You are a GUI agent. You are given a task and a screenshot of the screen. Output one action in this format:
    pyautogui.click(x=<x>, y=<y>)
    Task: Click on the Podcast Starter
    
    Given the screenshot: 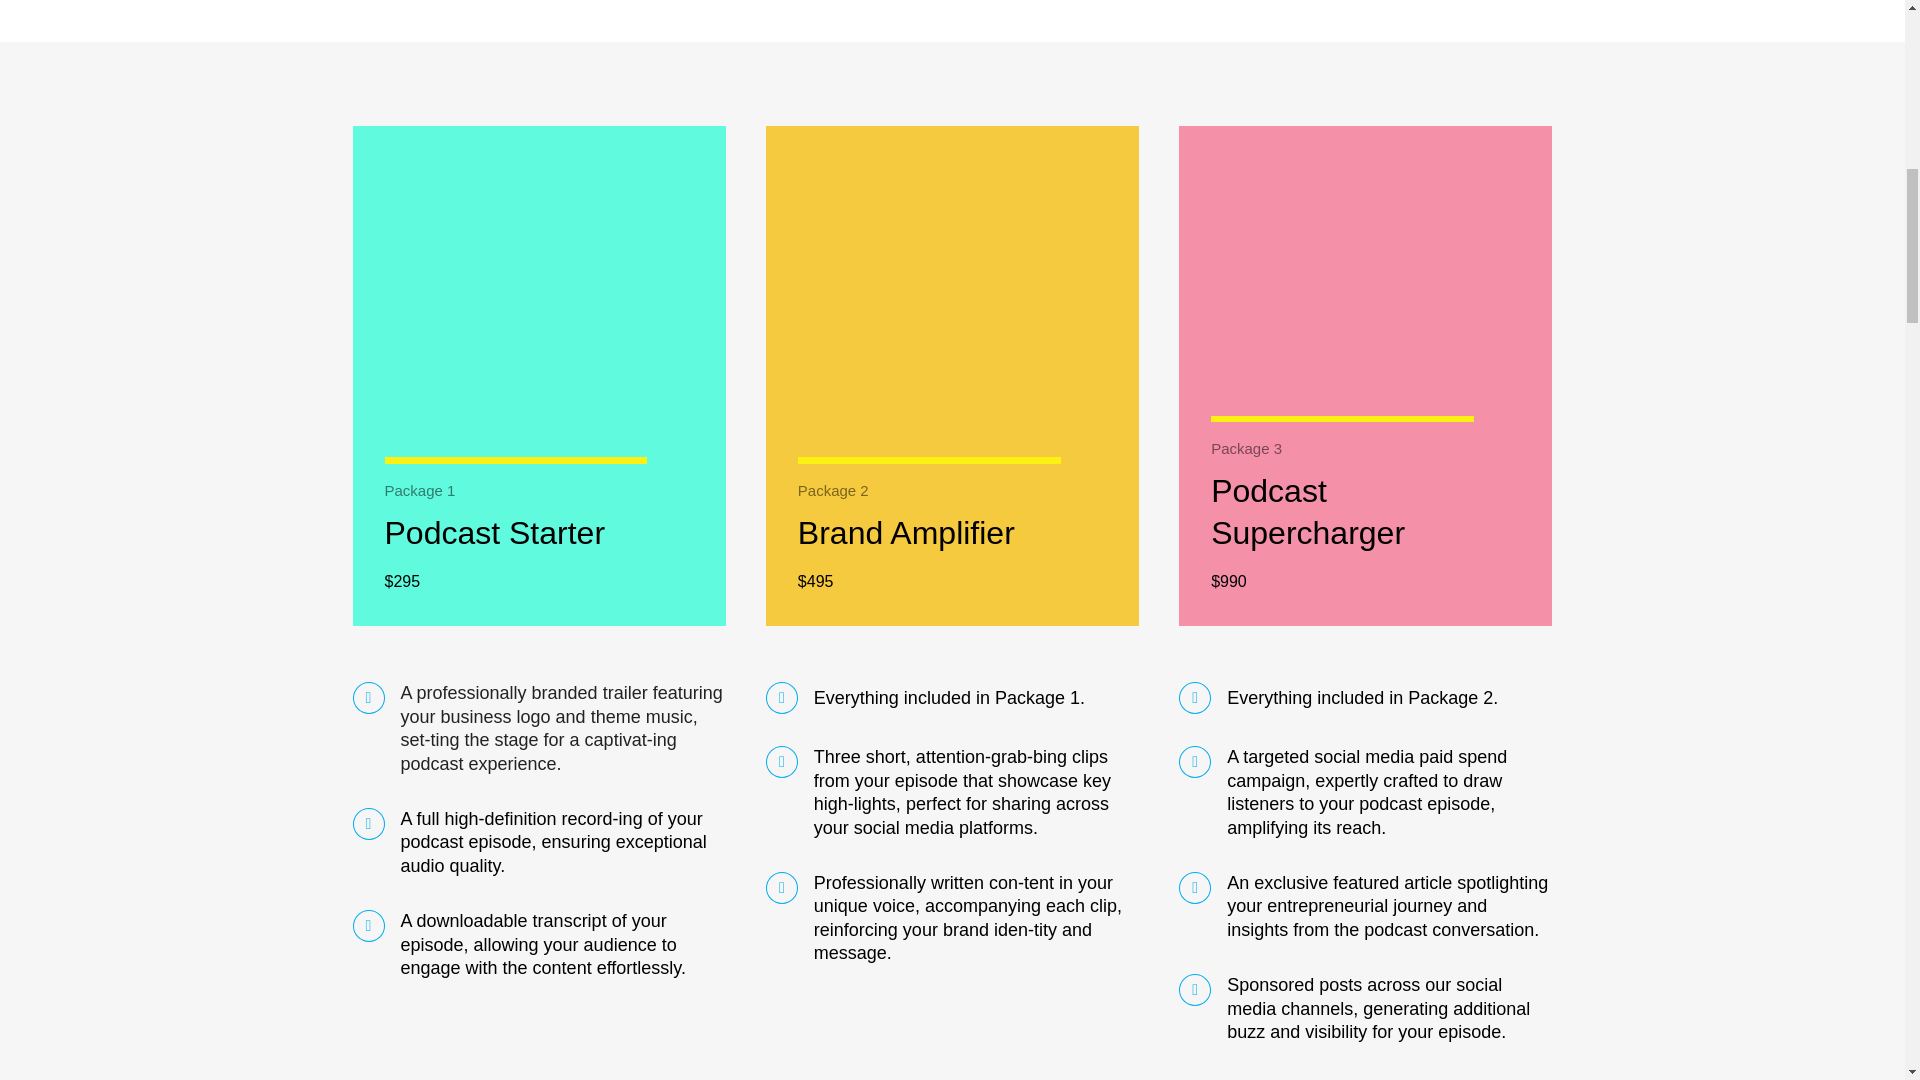 What is the action you would take?
    pyautogui.click(x=494, y=532)
    